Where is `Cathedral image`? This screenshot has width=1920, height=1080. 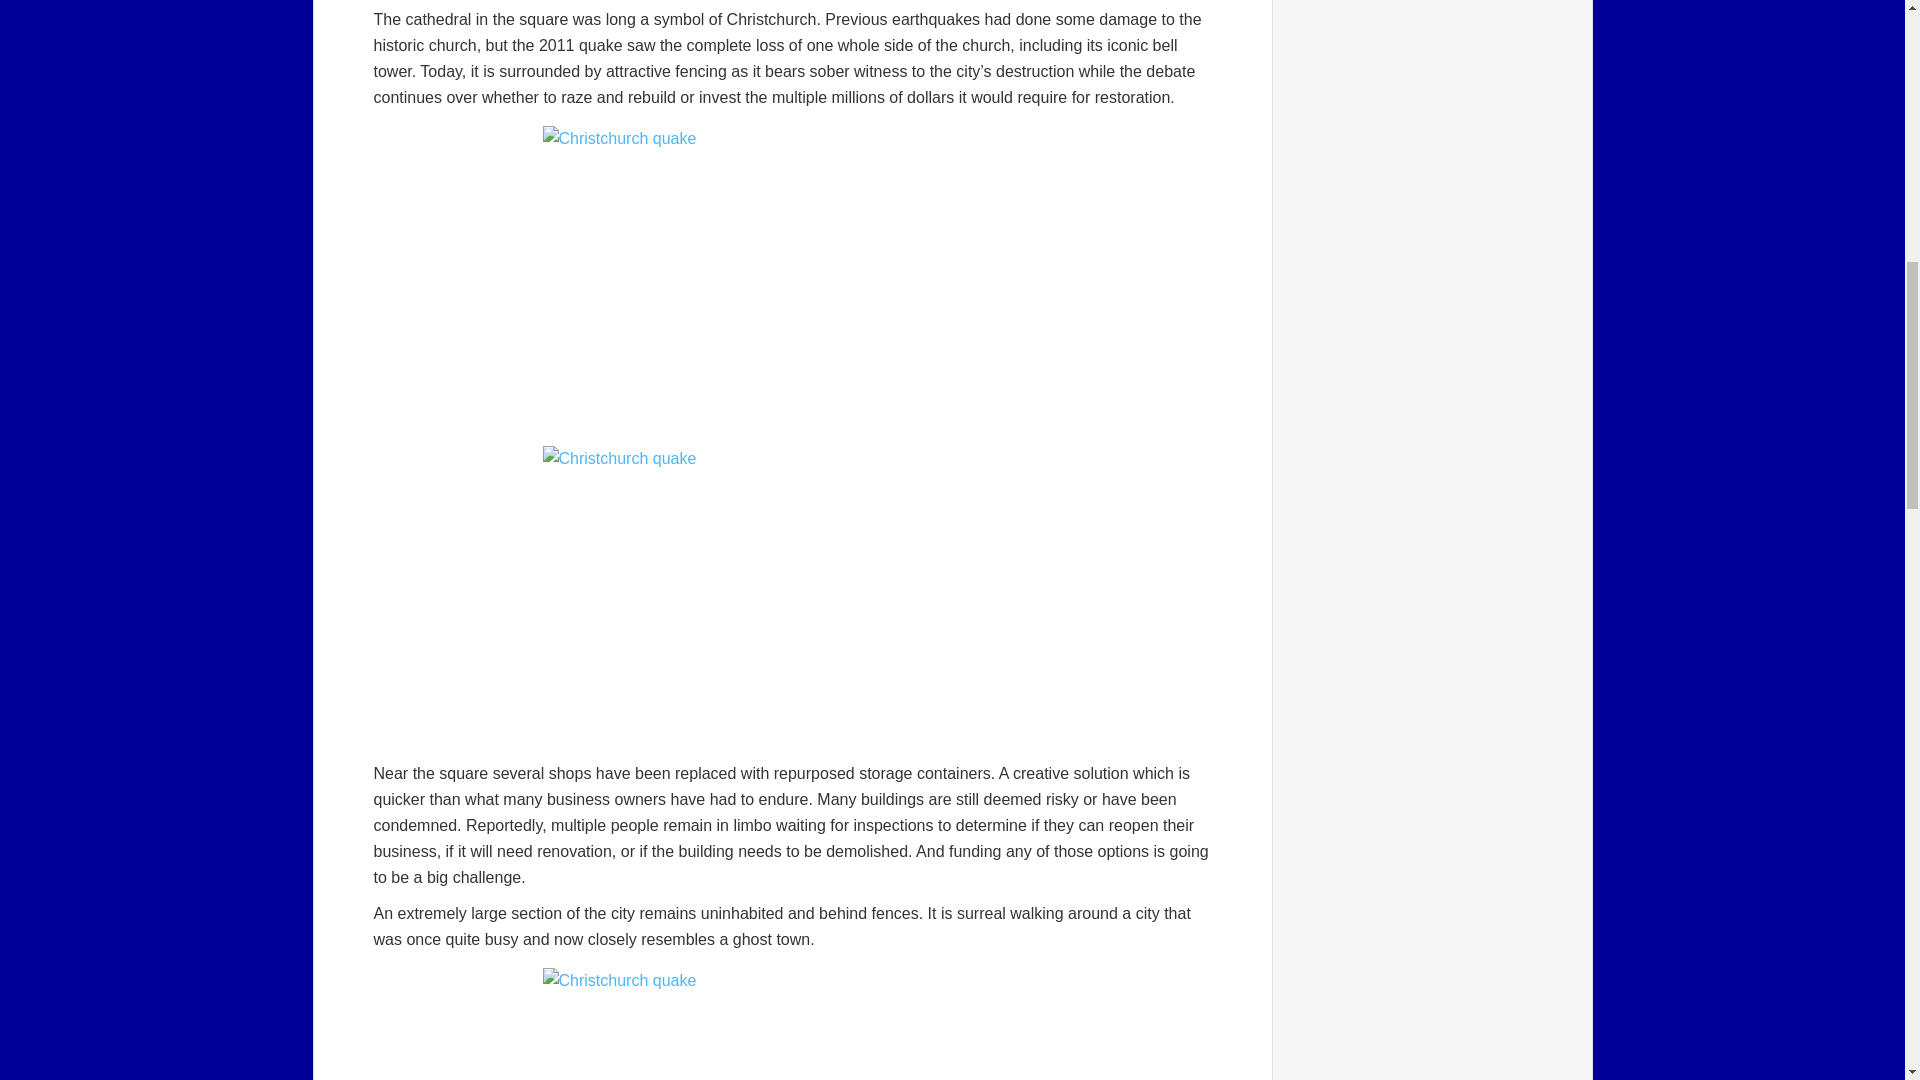 Cathedral image is located at coordinates (792, 596).